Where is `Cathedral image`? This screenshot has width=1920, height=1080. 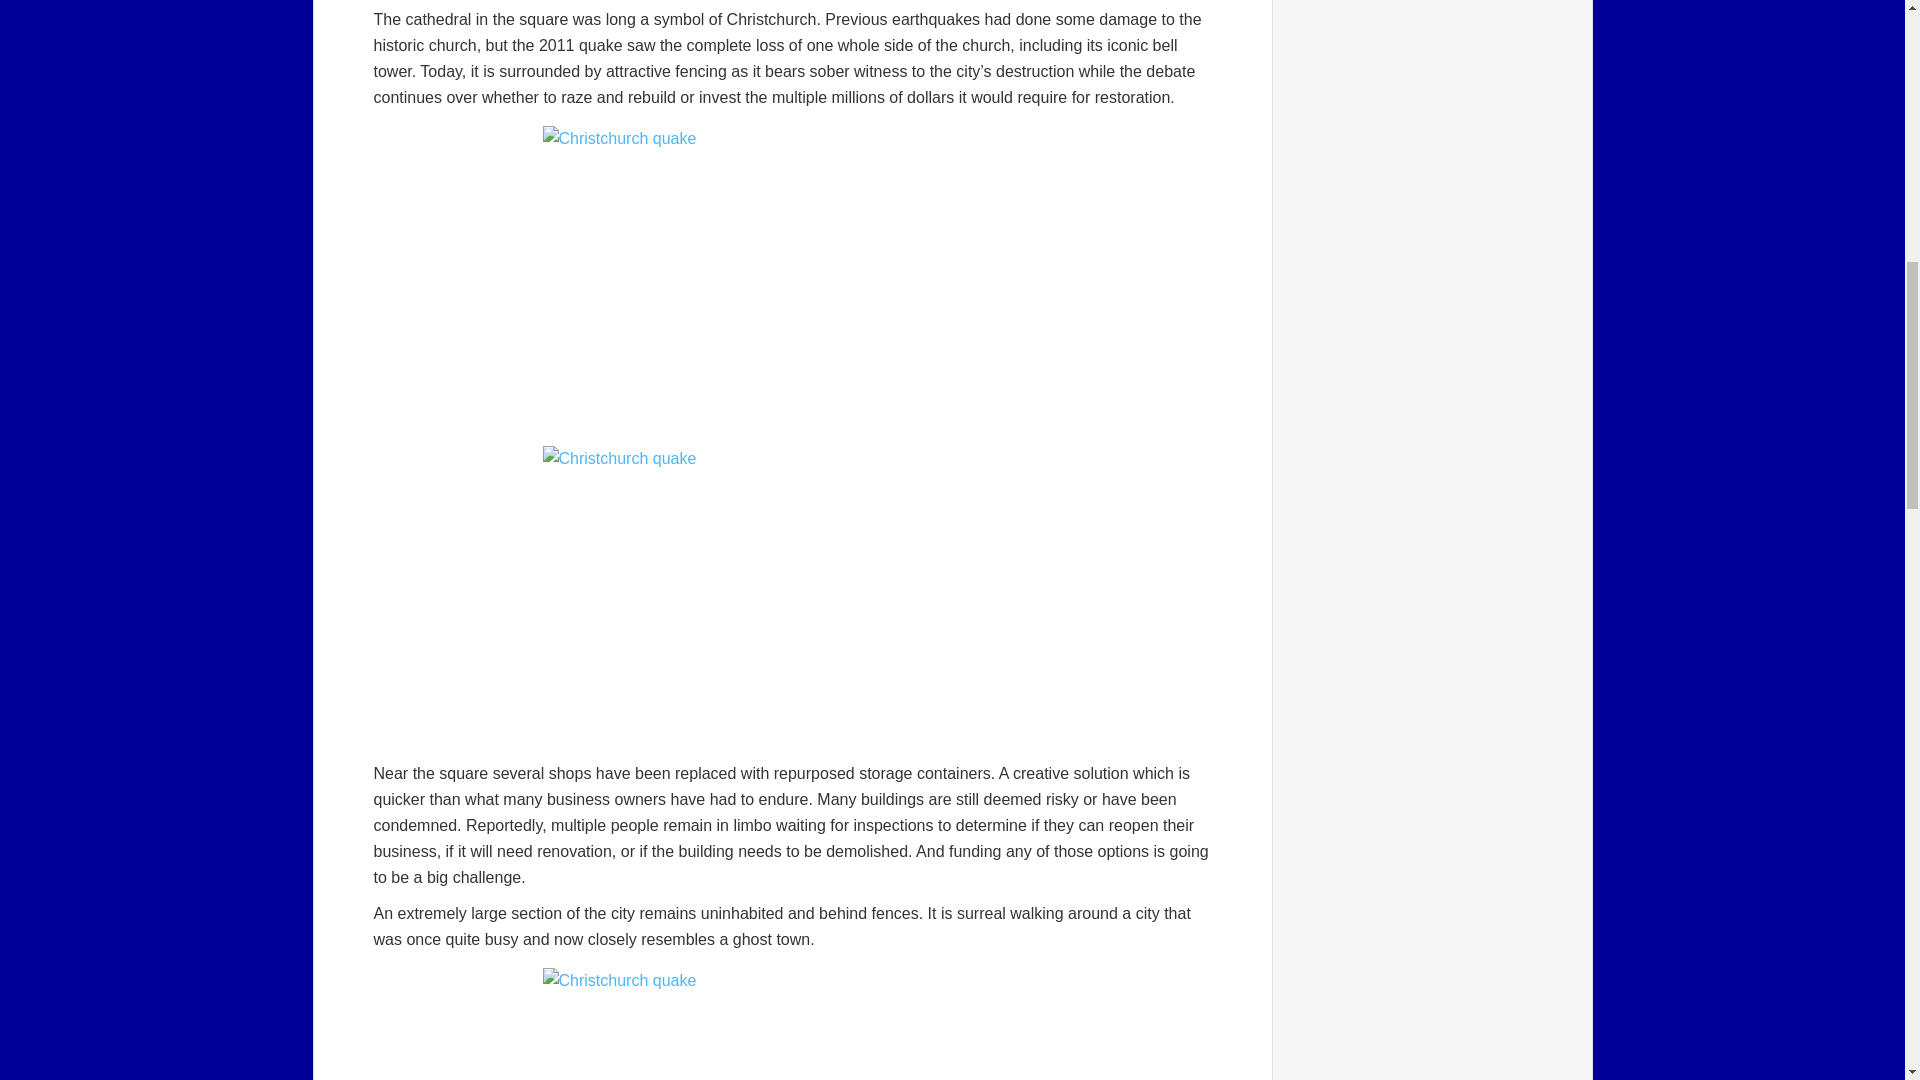 Cathedral image is located at coordinates (792, 596).